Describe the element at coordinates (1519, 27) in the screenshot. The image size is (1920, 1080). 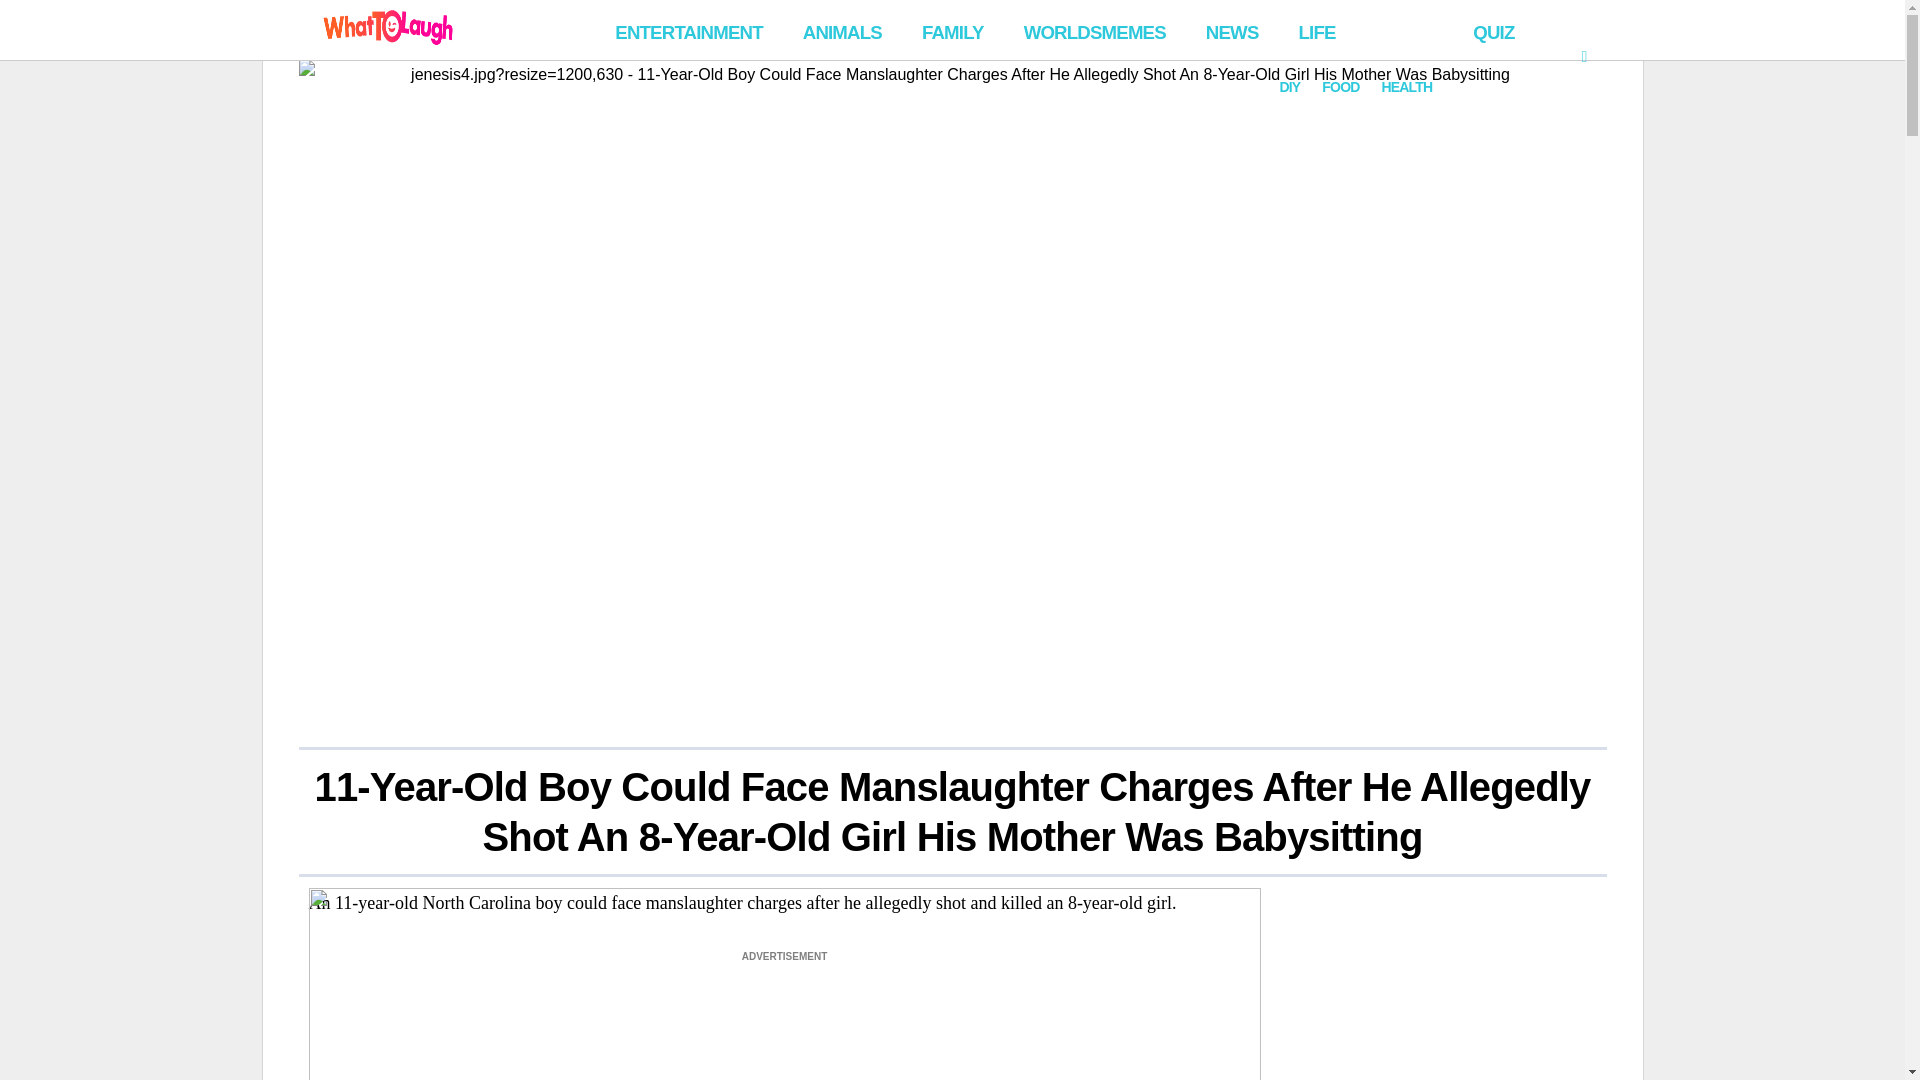
I see `Health` at that location.